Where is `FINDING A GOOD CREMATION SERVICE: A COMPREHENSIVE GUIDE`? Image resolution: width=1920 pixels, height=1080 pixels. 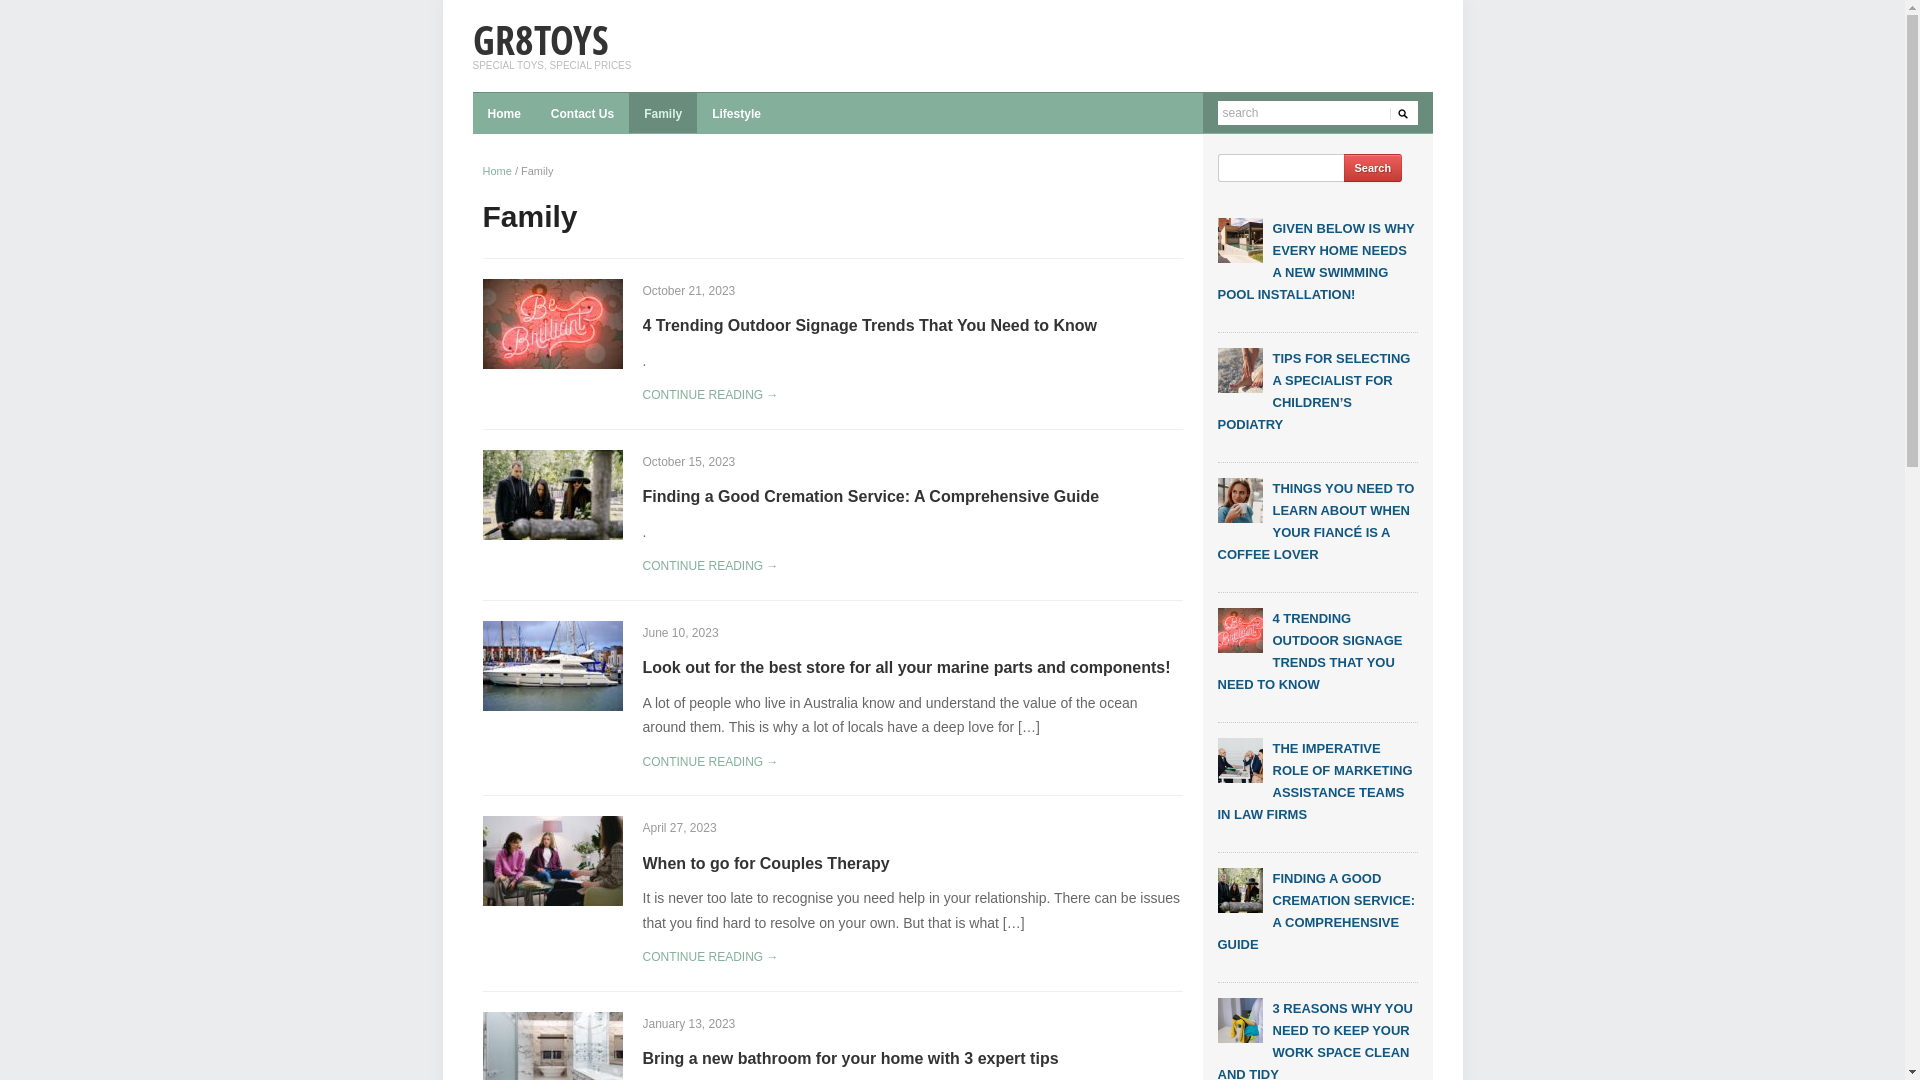
FINDING A GOOD CREMATION SERVICE: A COMPREHENSIVE GUIDE is located at coordinates (1317, 912).